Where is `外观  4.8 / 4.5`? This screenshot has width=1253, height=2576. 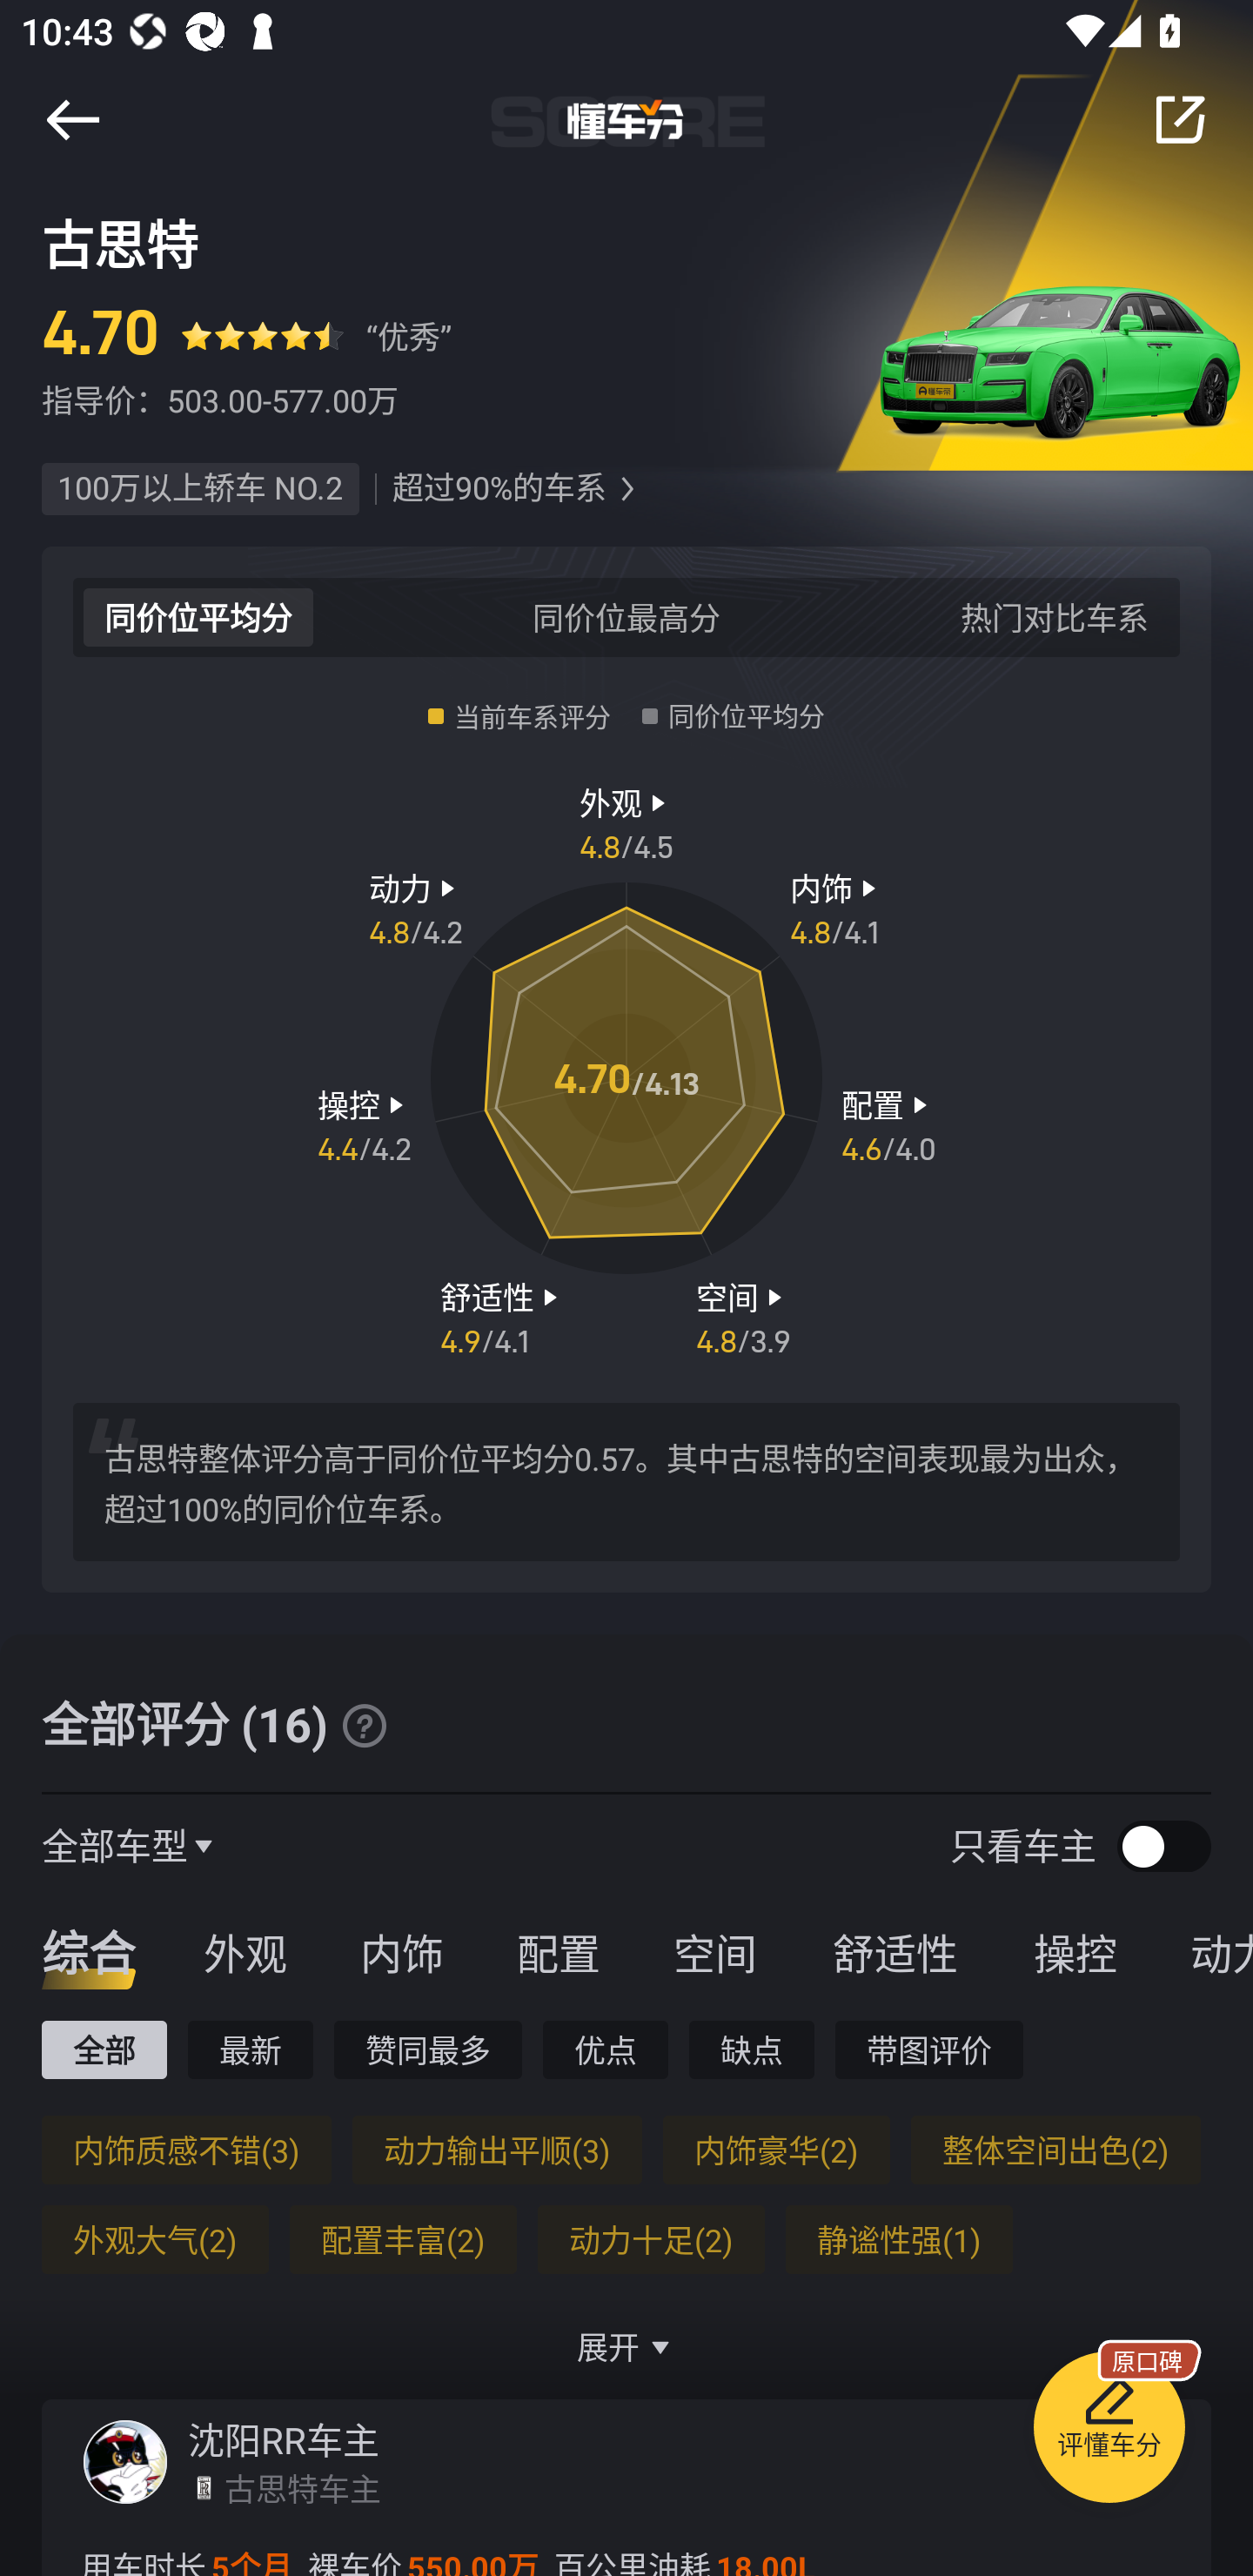 外观  4.8 / 4.5 is located at coordinates (626, 822).